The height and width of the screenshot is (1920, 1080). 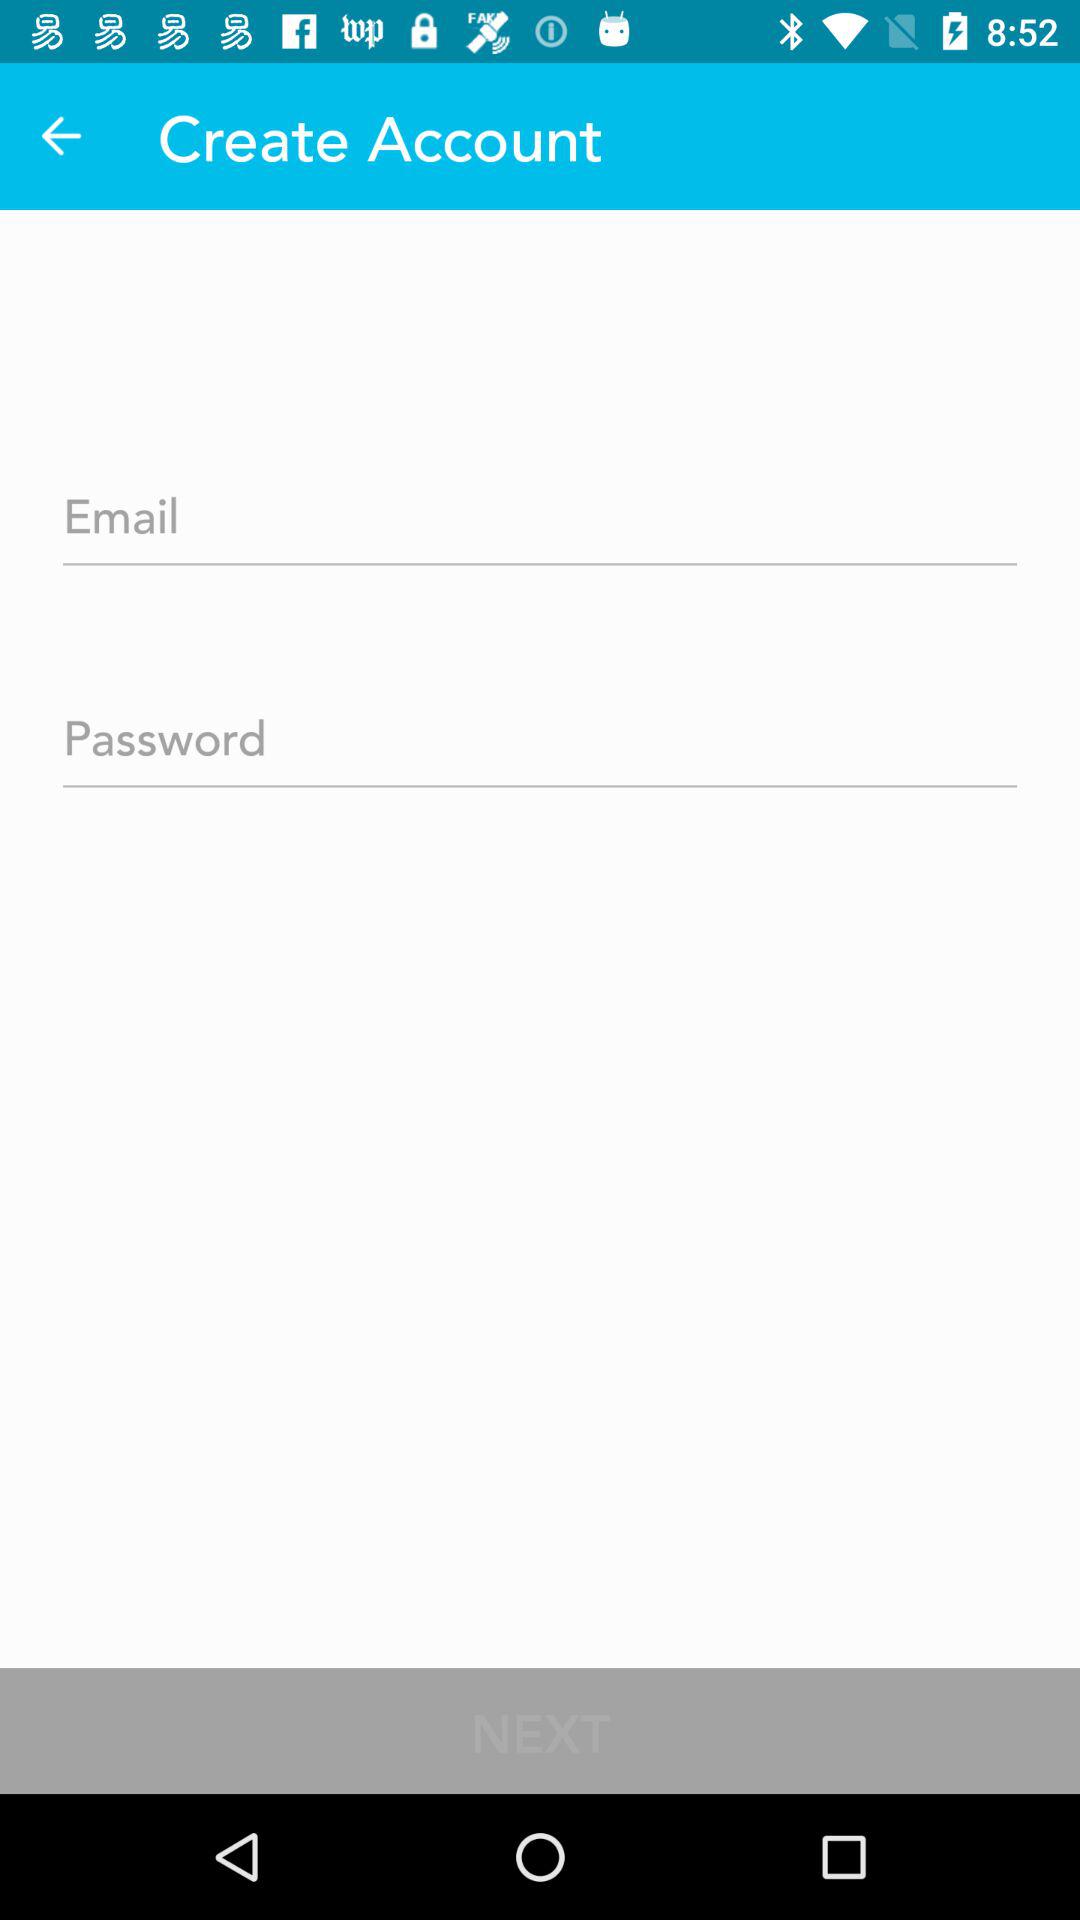 I want to click on password, so click(x=540, y=731).